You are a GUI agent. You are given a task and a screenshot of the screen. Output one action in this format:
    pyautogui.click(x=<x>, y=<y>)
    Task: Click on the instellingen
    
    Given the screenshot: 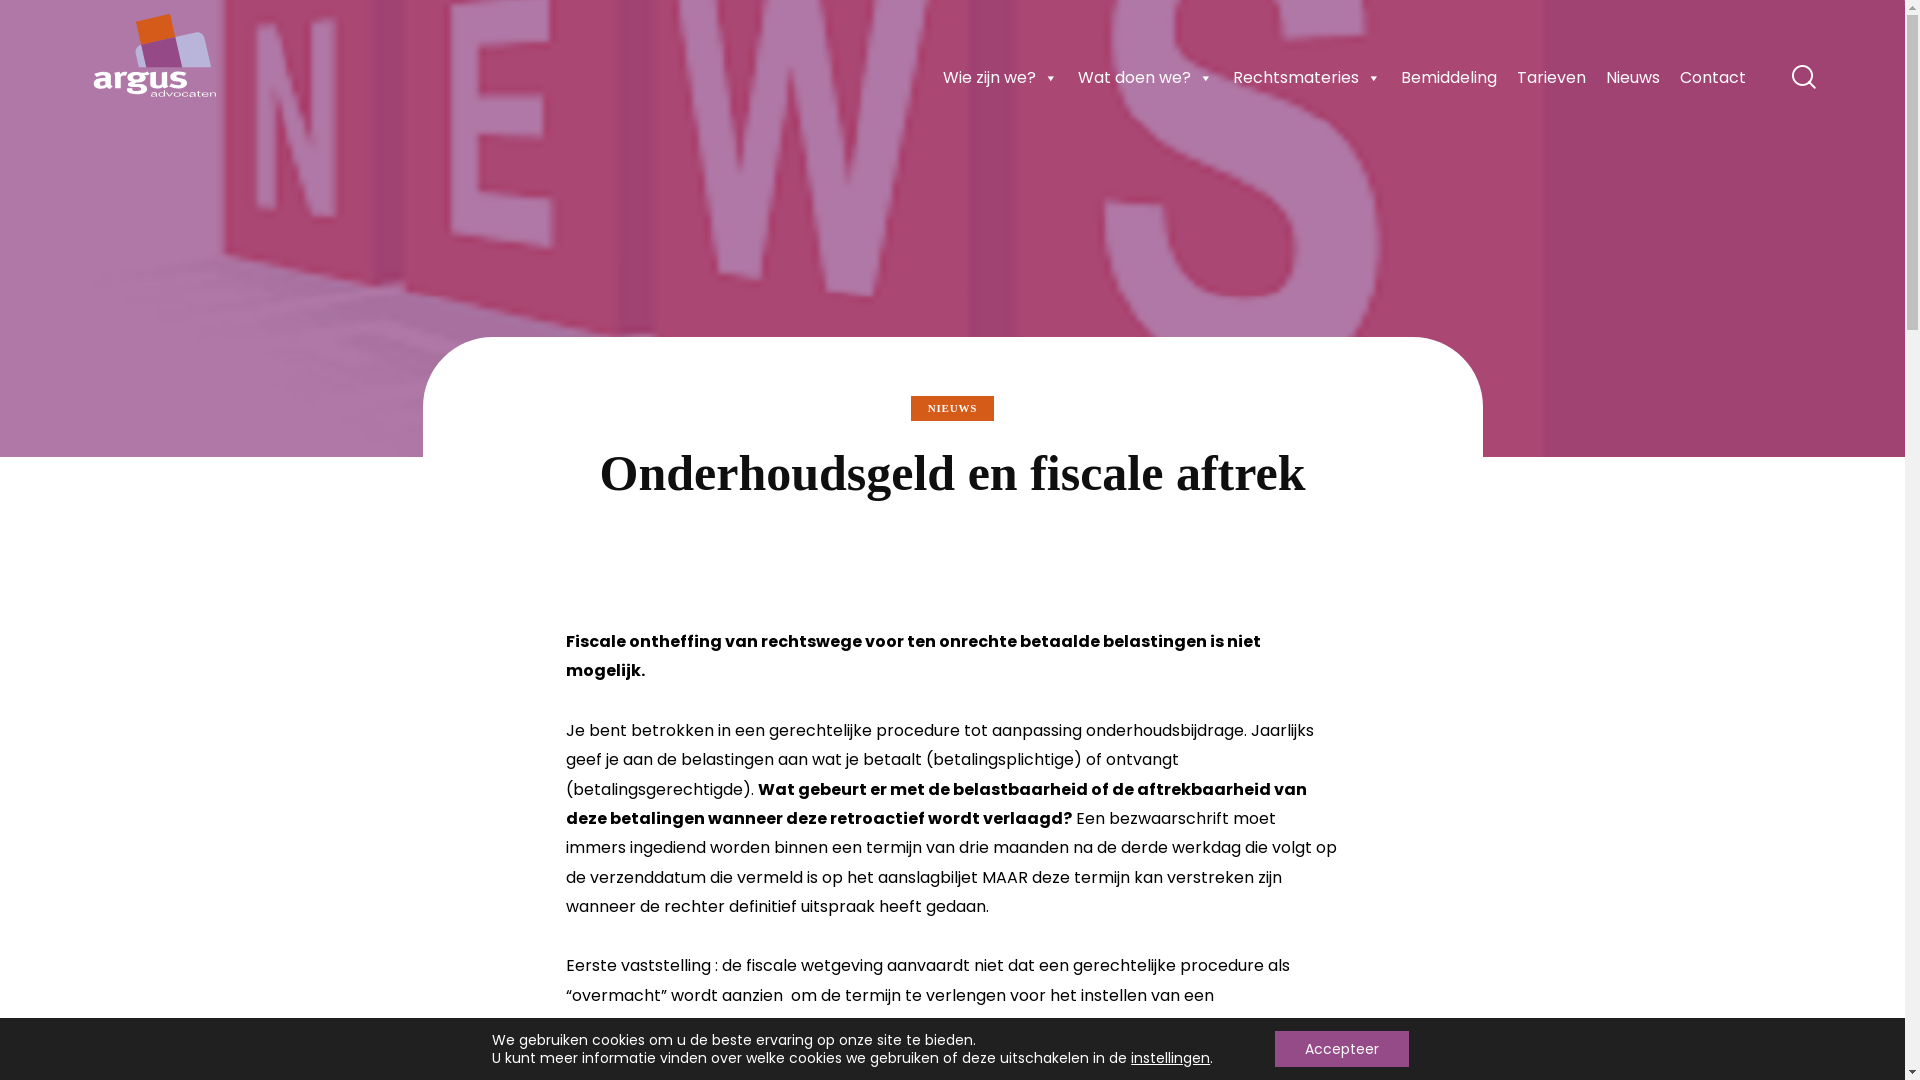 What is the action you would take?
    pyautogui.click(x=1170, y=1058)
    